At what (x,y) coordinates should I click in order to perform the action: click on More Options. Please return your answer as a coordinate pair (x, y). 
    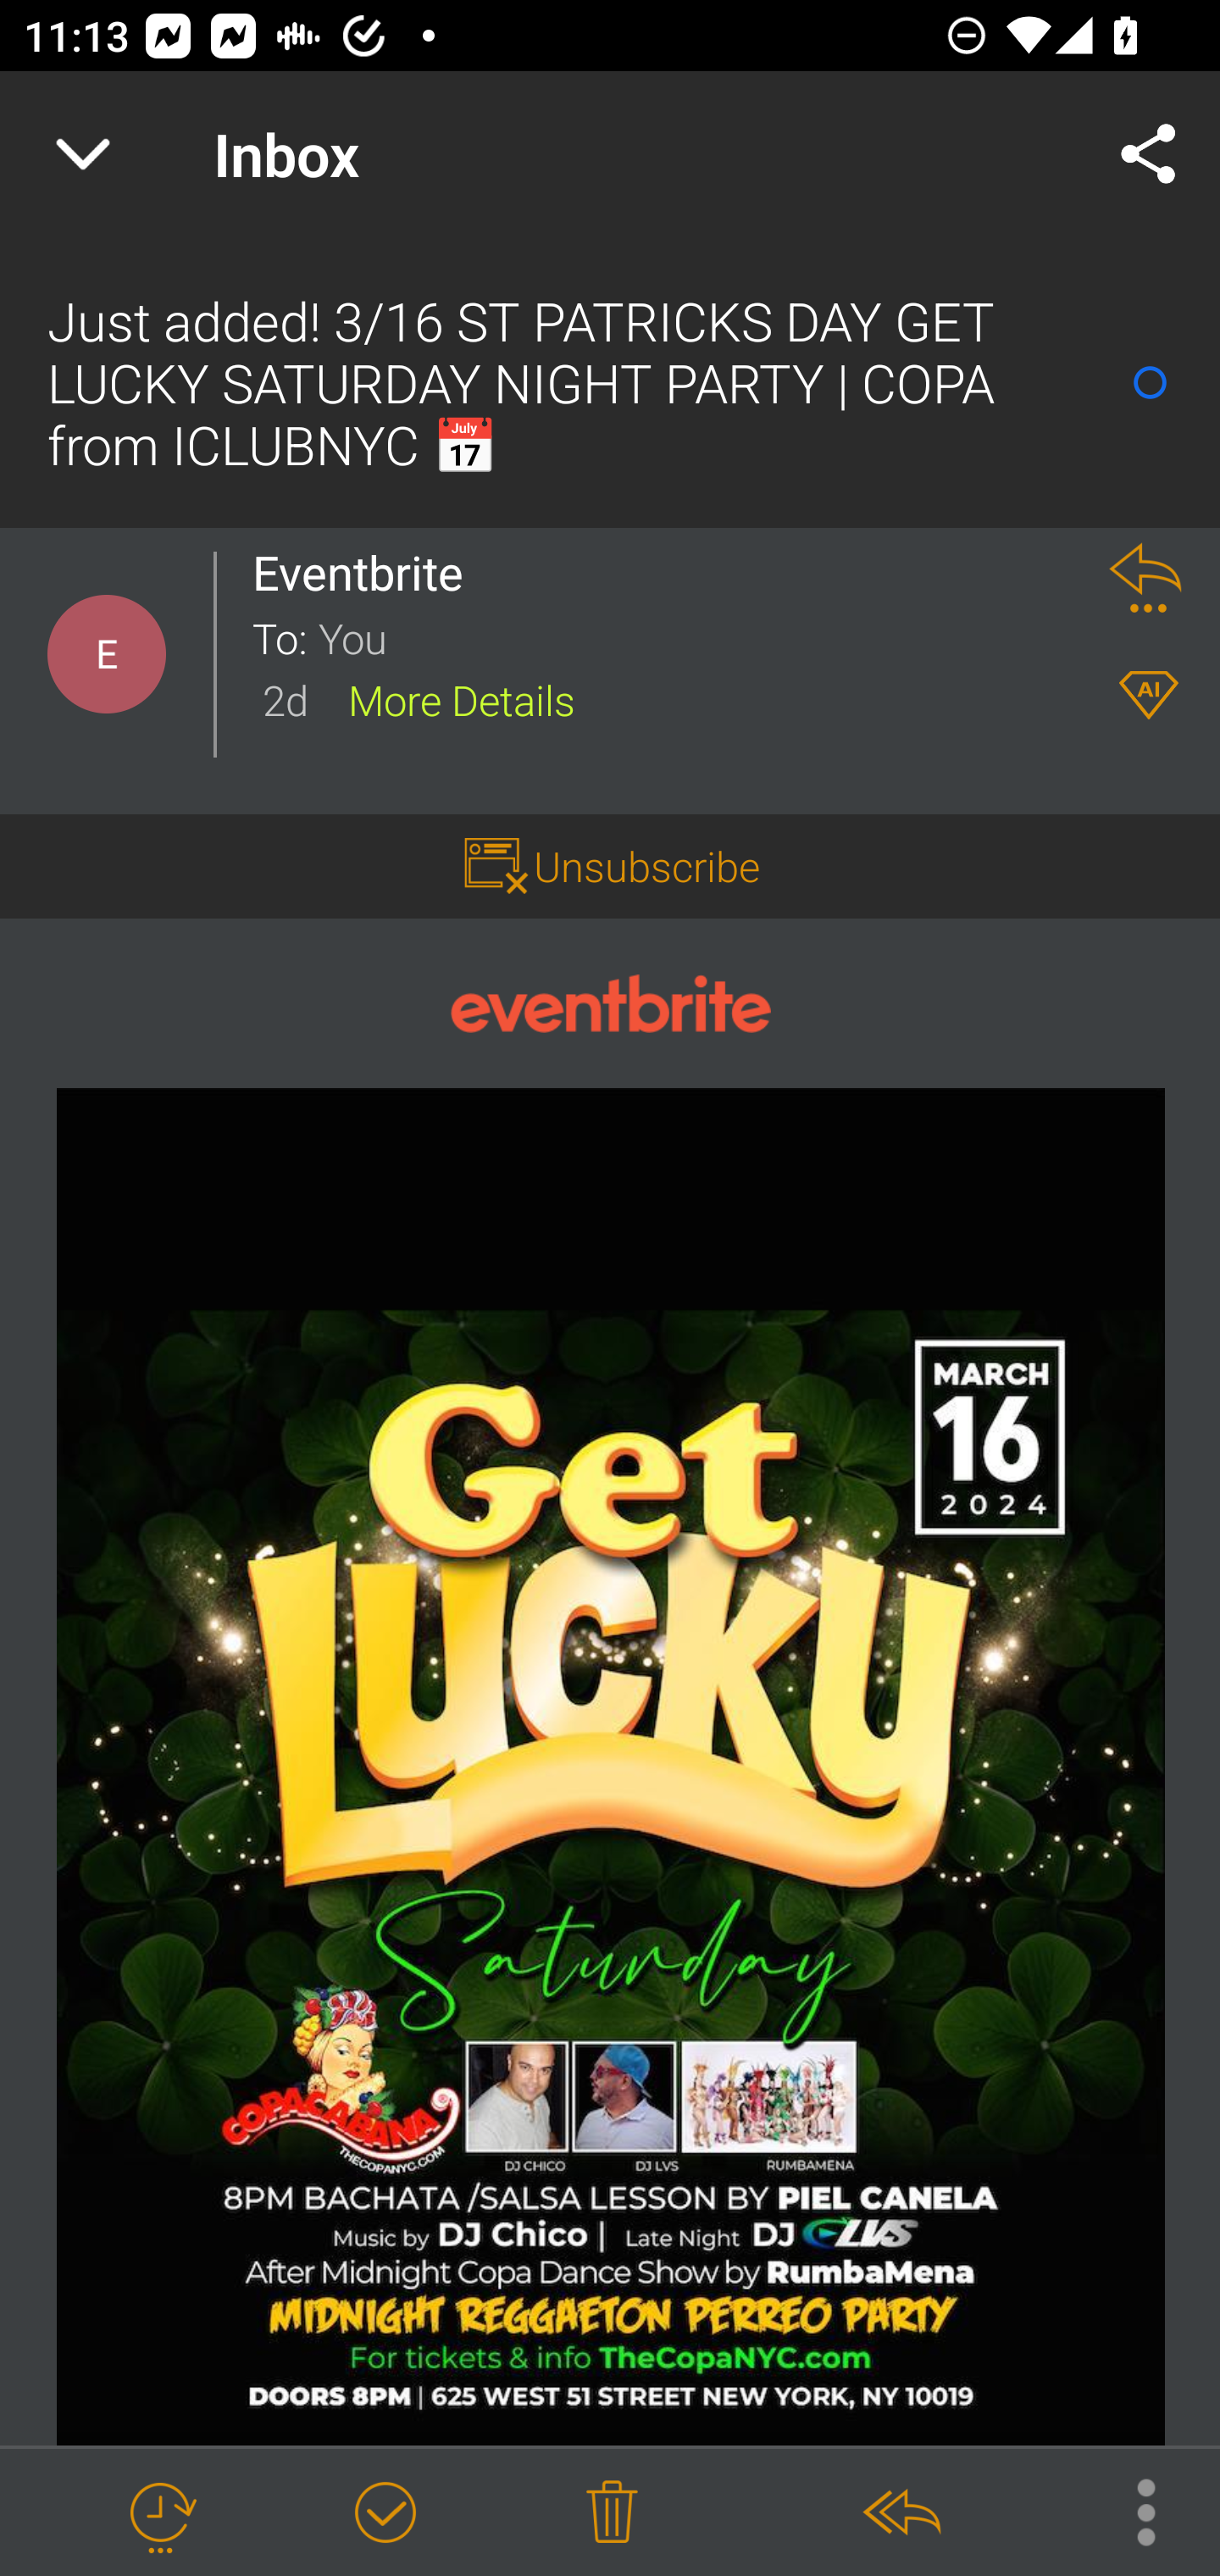
    Looking at the image, I should click on (1129, 2510).